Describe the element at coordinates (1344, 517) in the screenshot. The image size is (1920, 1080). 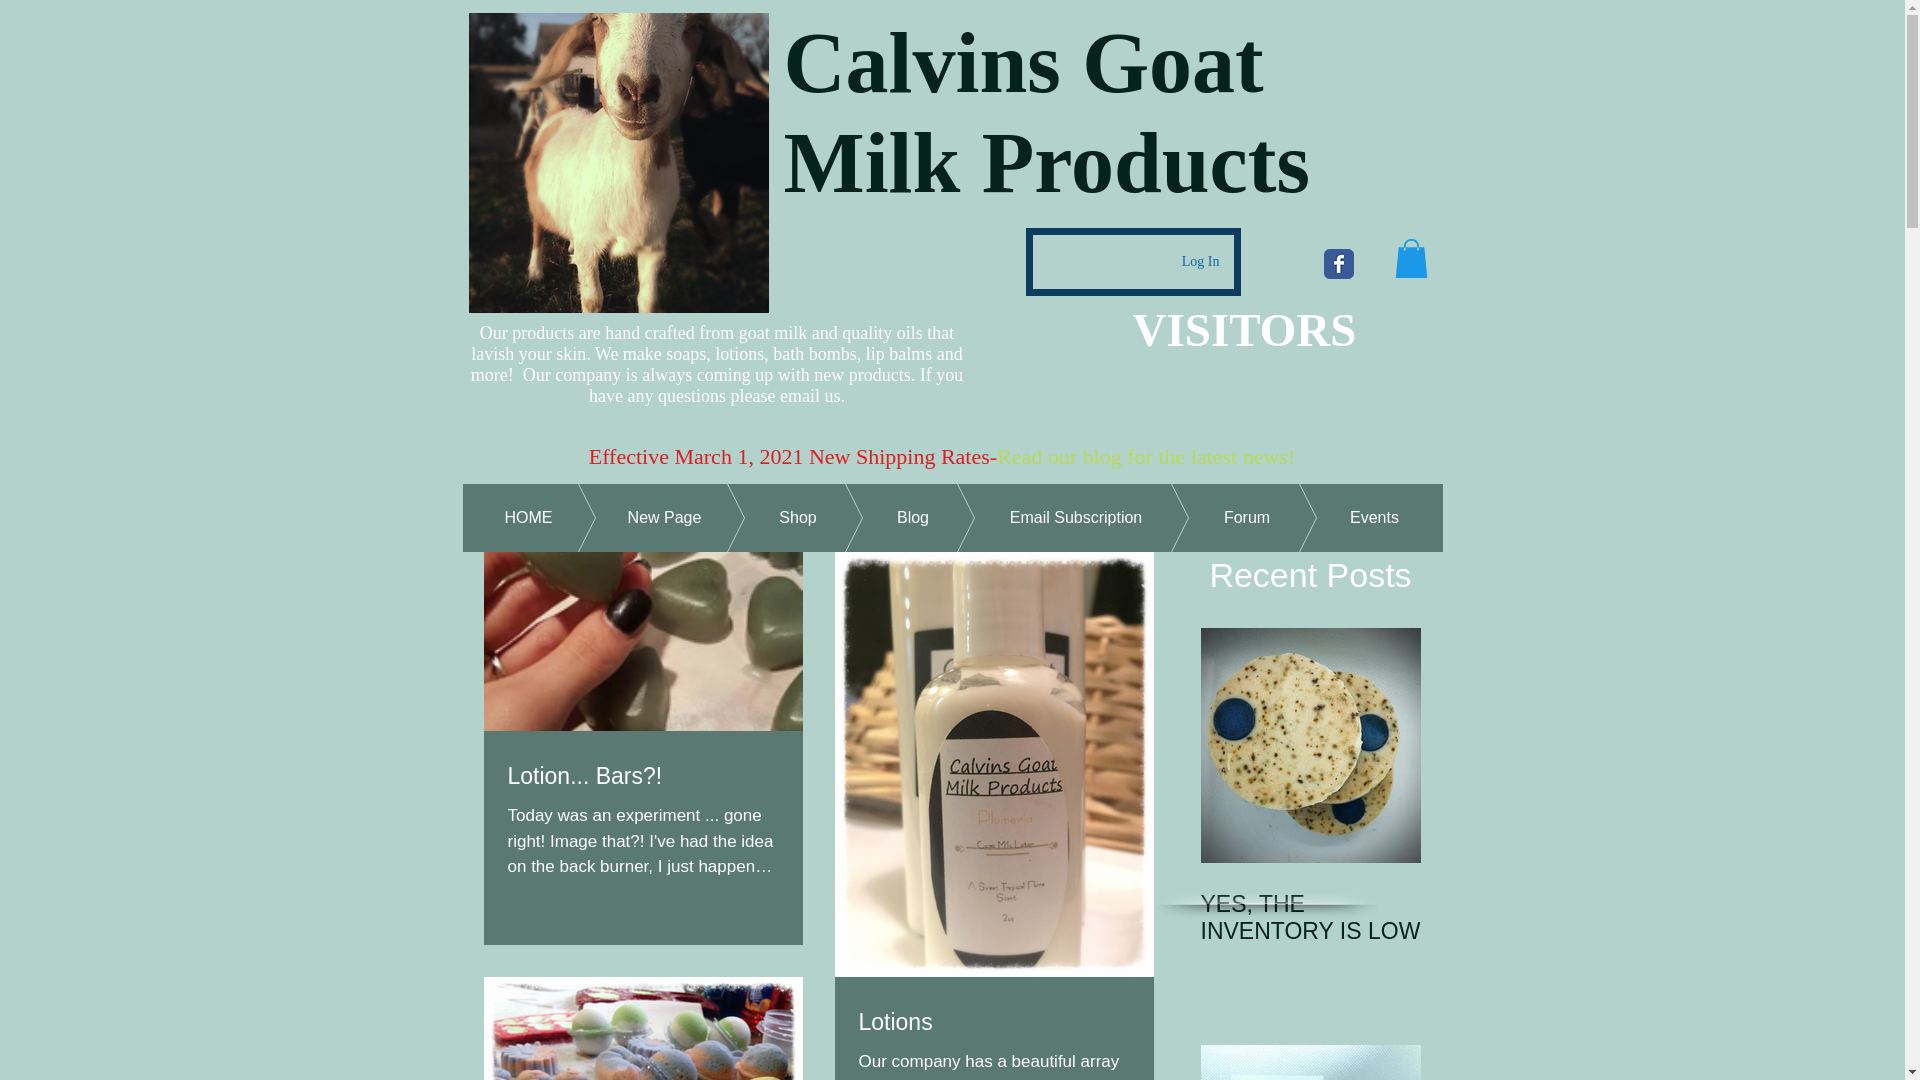
I see `Events` at that location.